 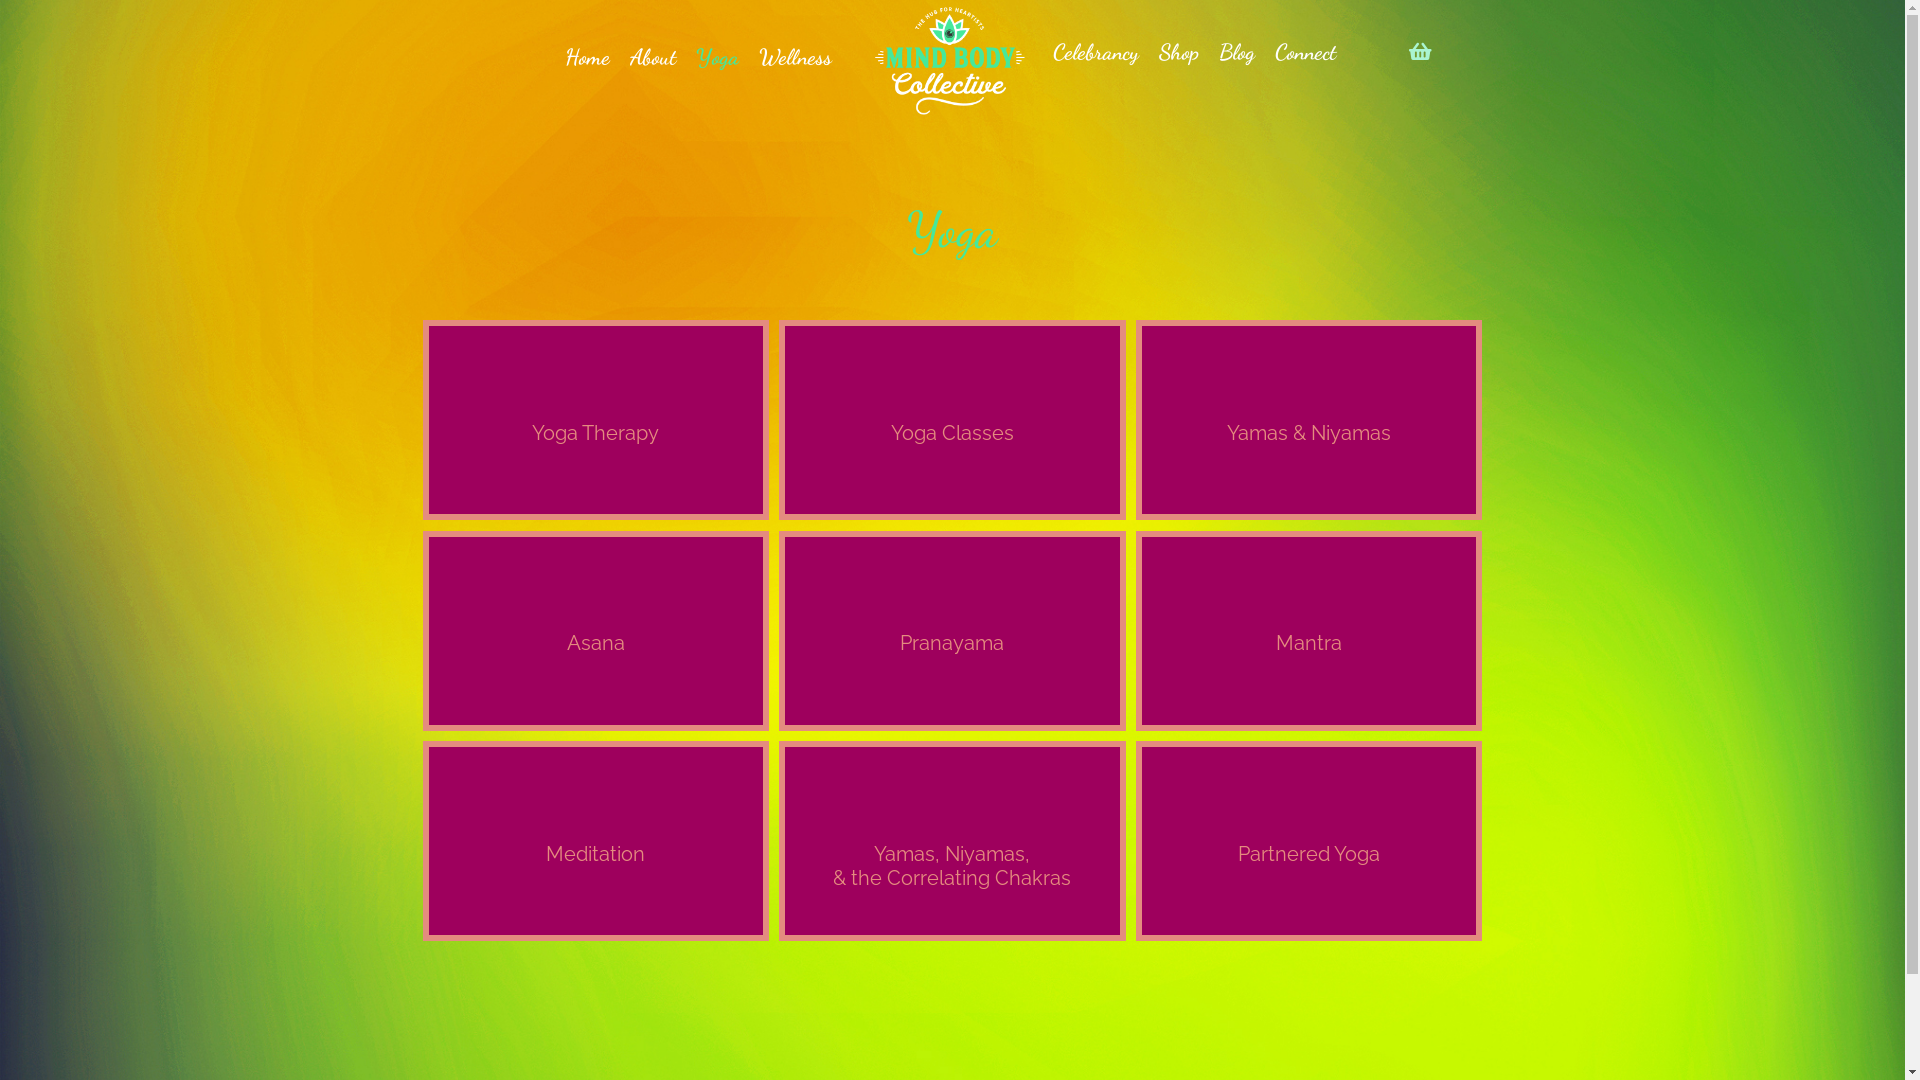 What do you see at coordinates (595, 631) in the screenshot?
I see `Asana` at bounding box center [595, 631].